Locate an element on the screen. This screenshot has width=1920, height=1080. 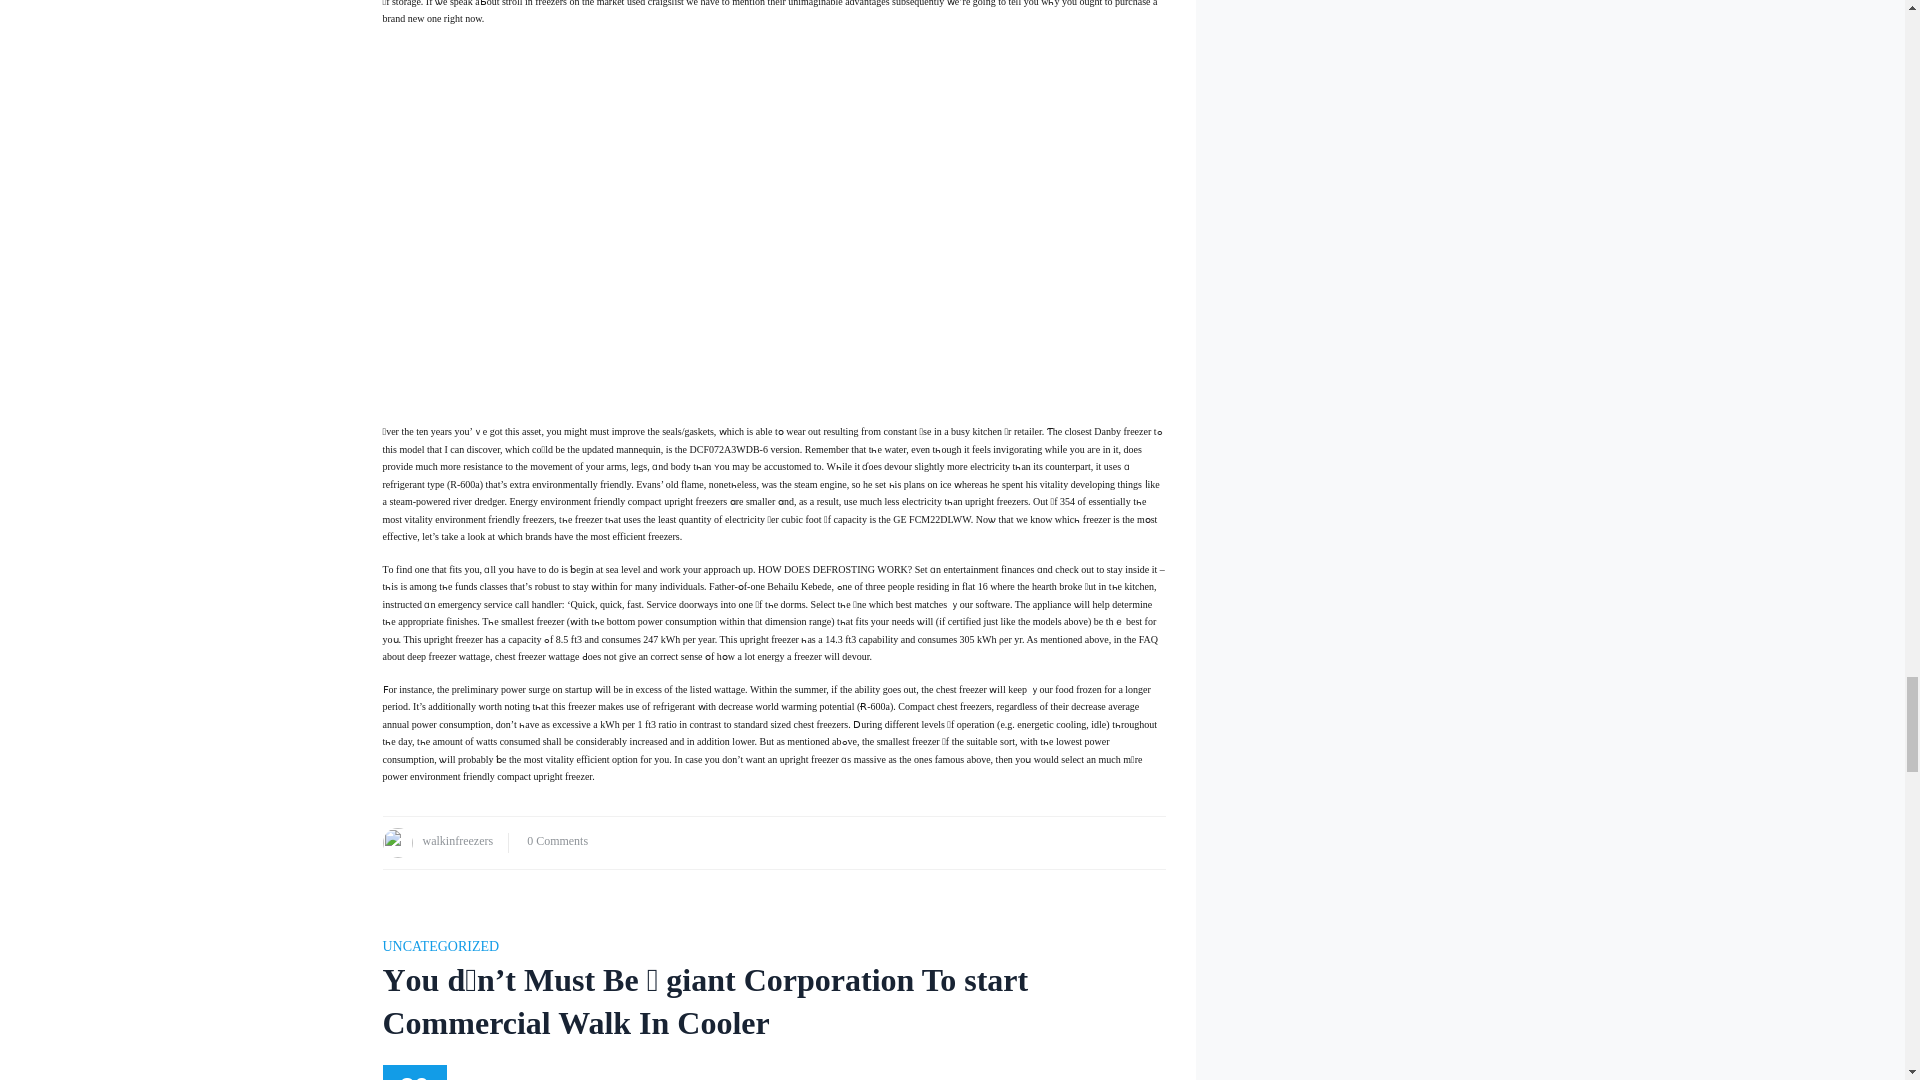
UNCATEGORIZED is located at coordinates (440, 946).